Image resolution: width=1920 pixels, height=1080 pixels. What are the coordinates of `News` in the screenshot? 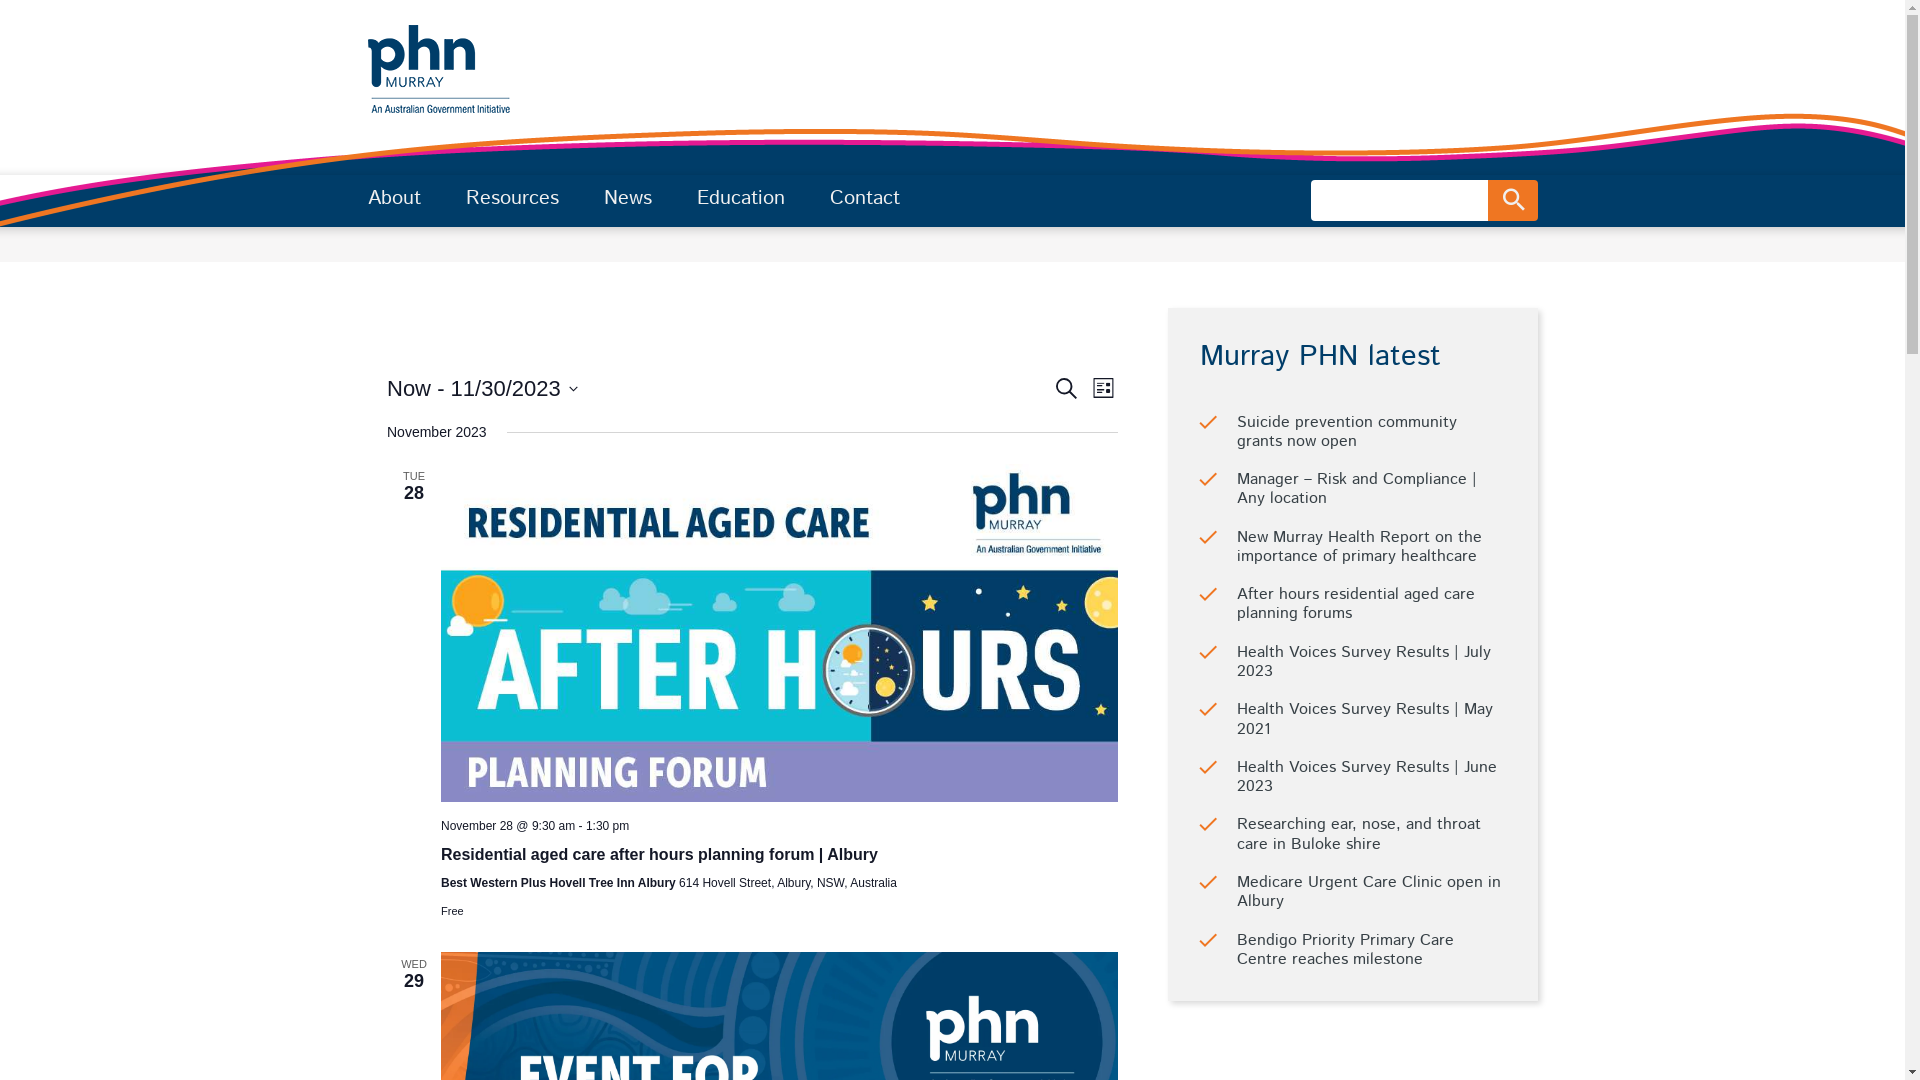 It's located at (628, 199).